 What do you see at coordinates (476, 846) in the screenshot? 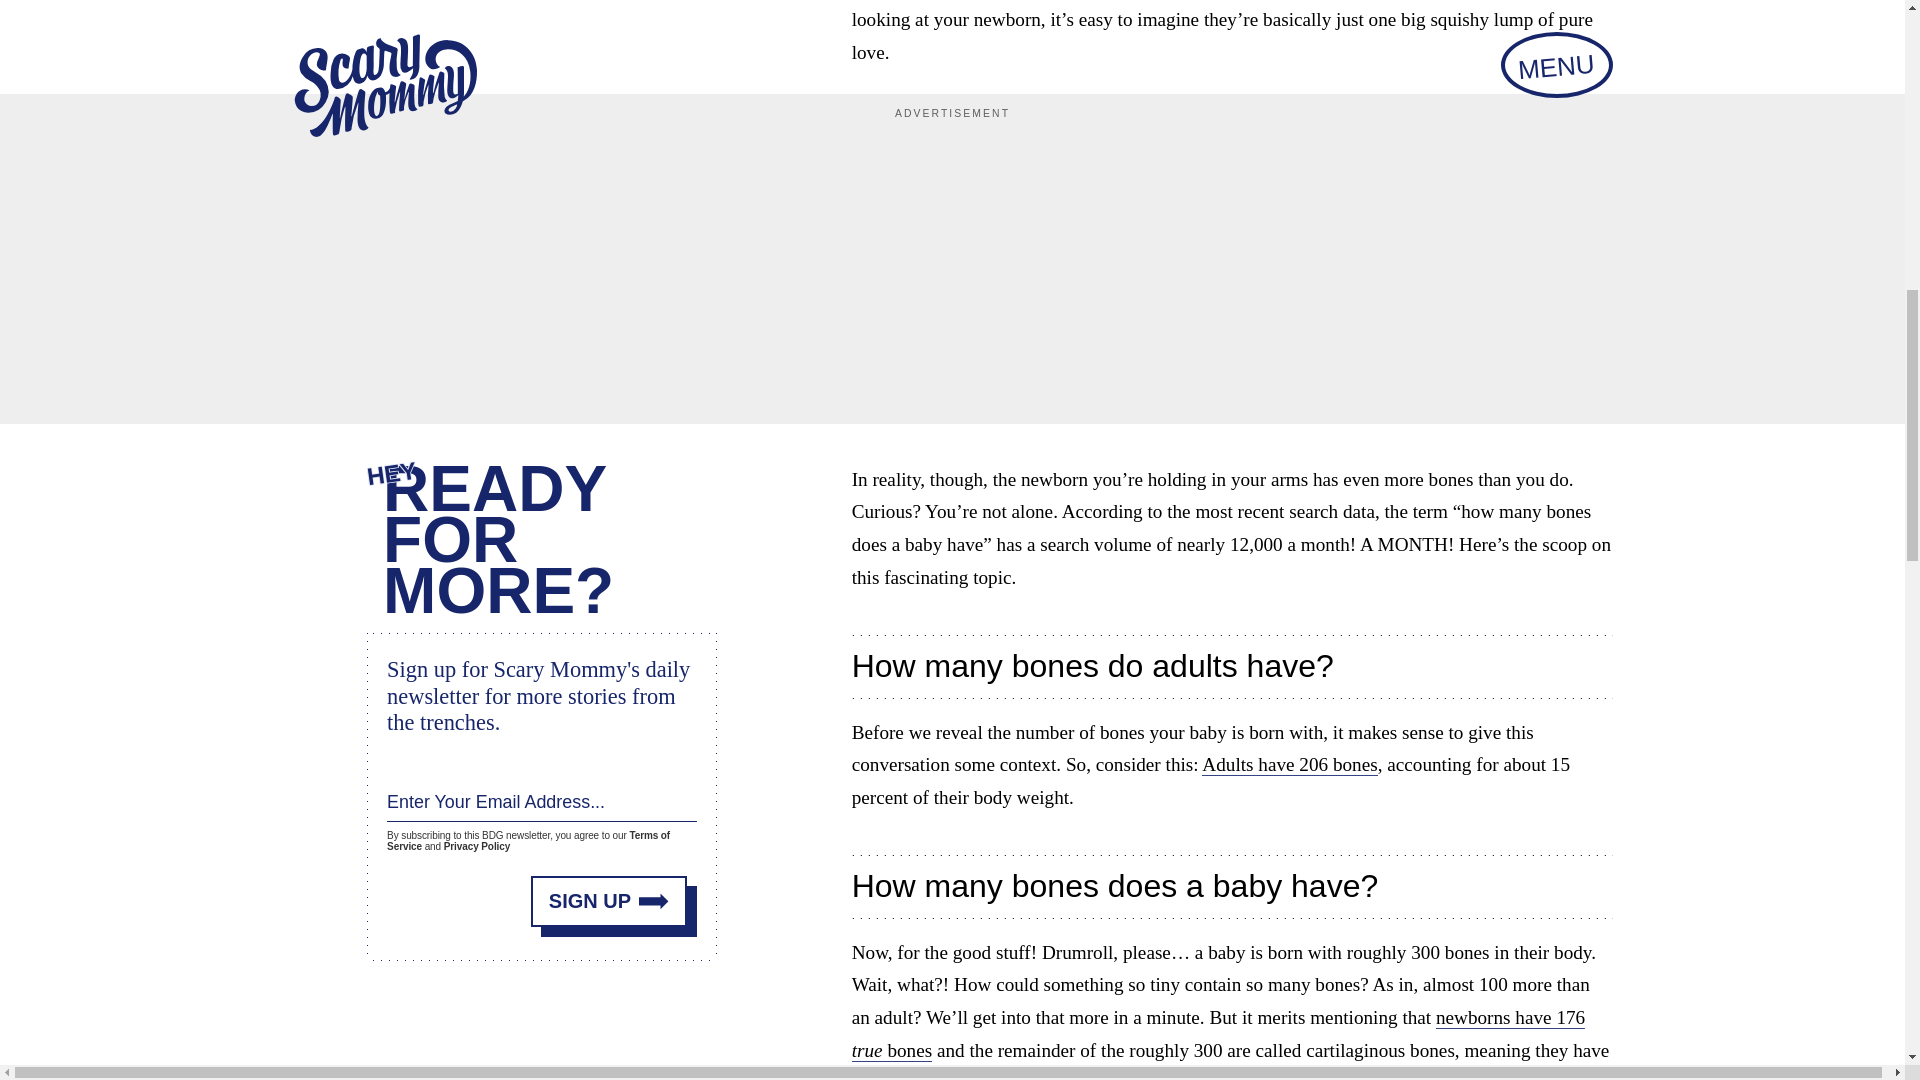
I see `Privacy Policy` at bounding box center [476, 846].